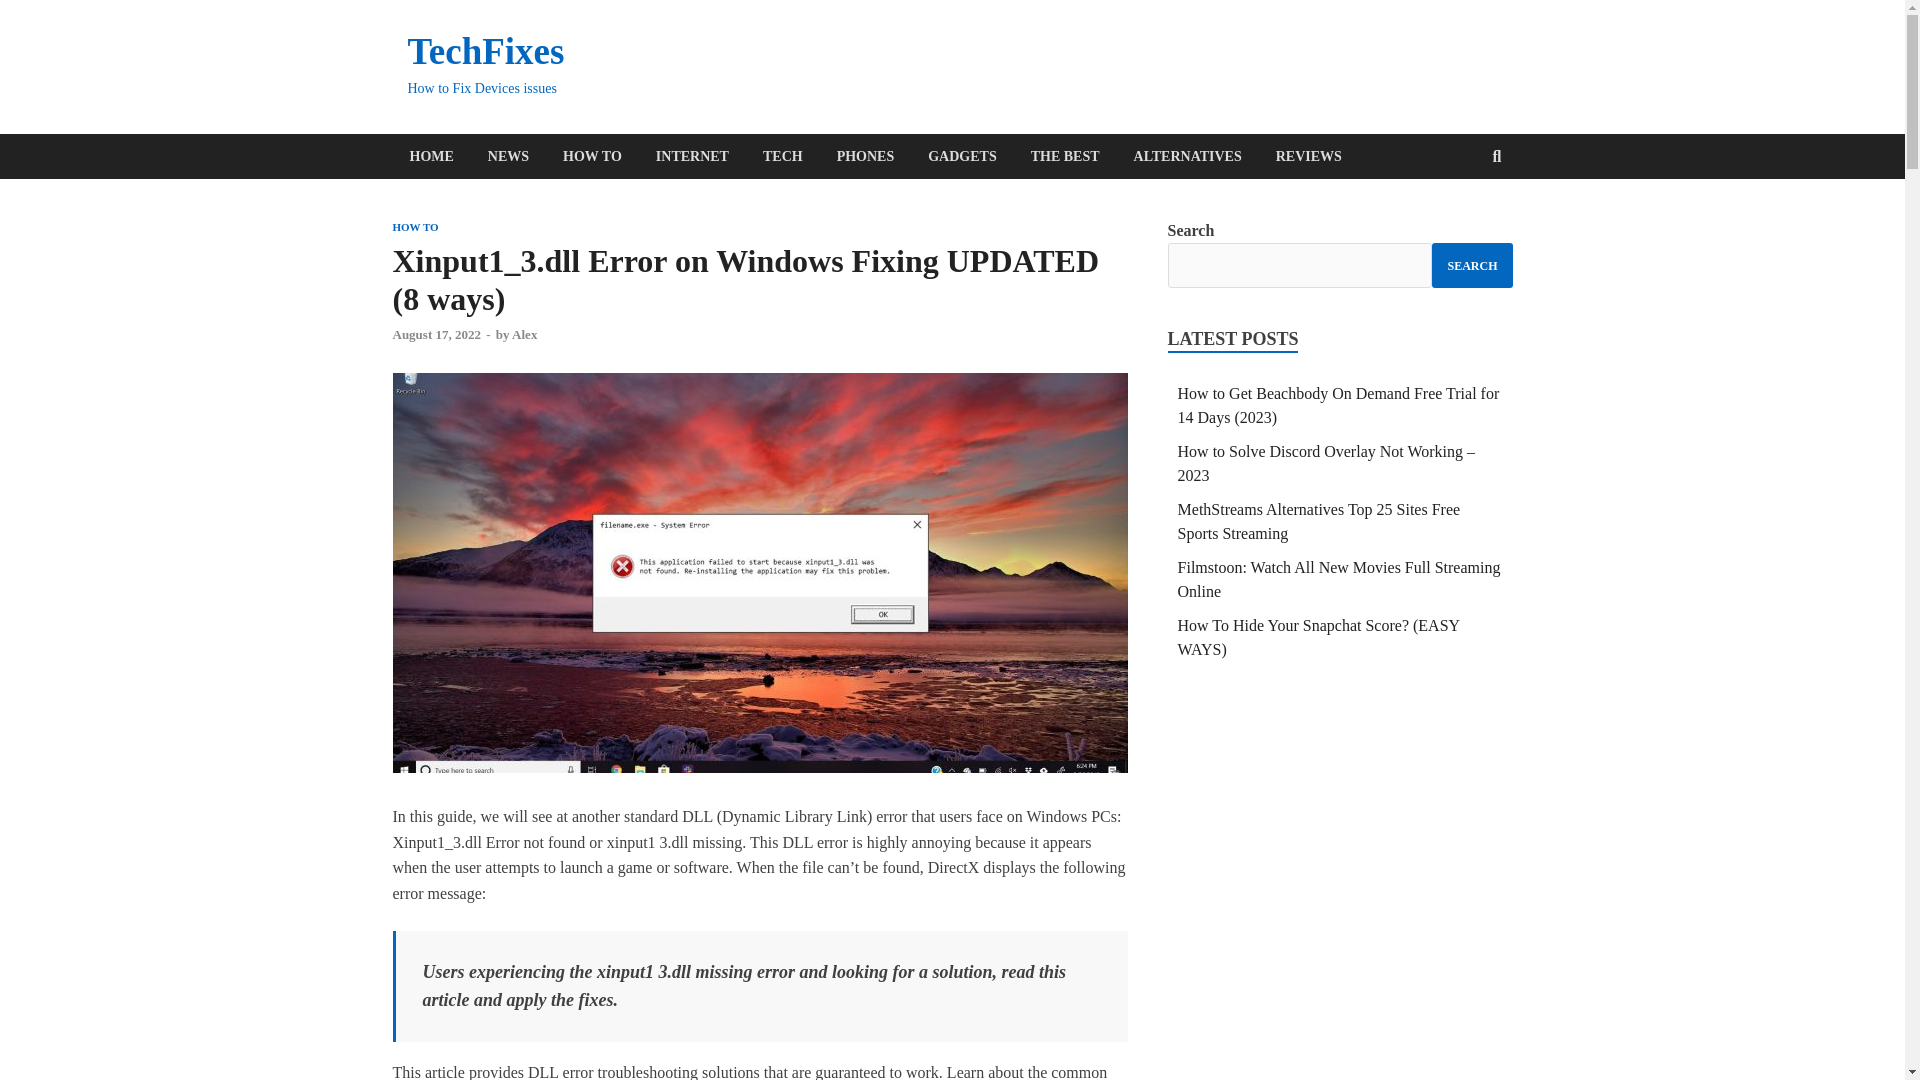 Image resolution: width=1920 pixels, height=1080 pixels. Describe the element at coordinates (962, 156) in the screenshot. I see `GADGETS` at that location.